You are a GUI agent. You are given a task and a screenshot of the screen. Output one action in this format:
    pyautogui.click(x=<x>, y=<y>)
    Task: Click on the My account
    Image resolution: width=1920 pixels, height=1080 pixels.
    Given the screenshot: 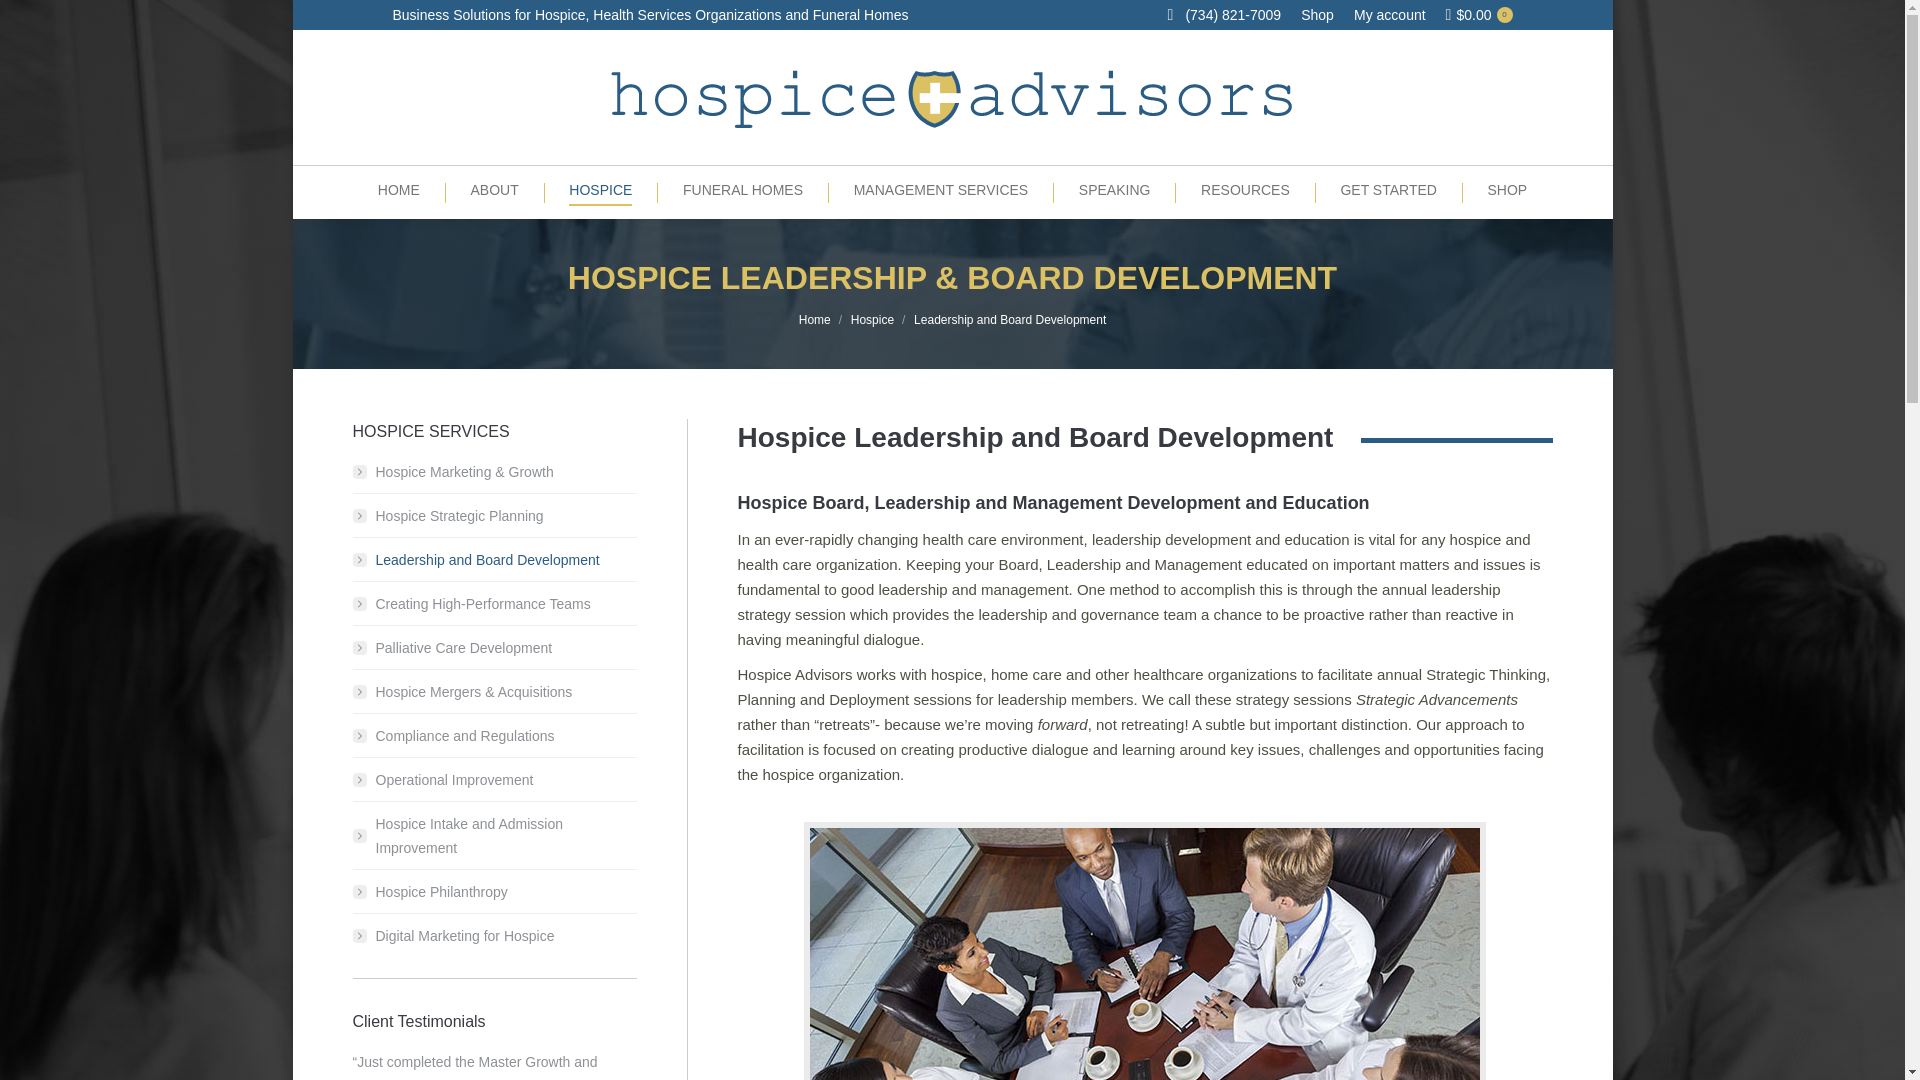 What is the action you would take?
    pyautogui.click(x=1390, y=14)
    